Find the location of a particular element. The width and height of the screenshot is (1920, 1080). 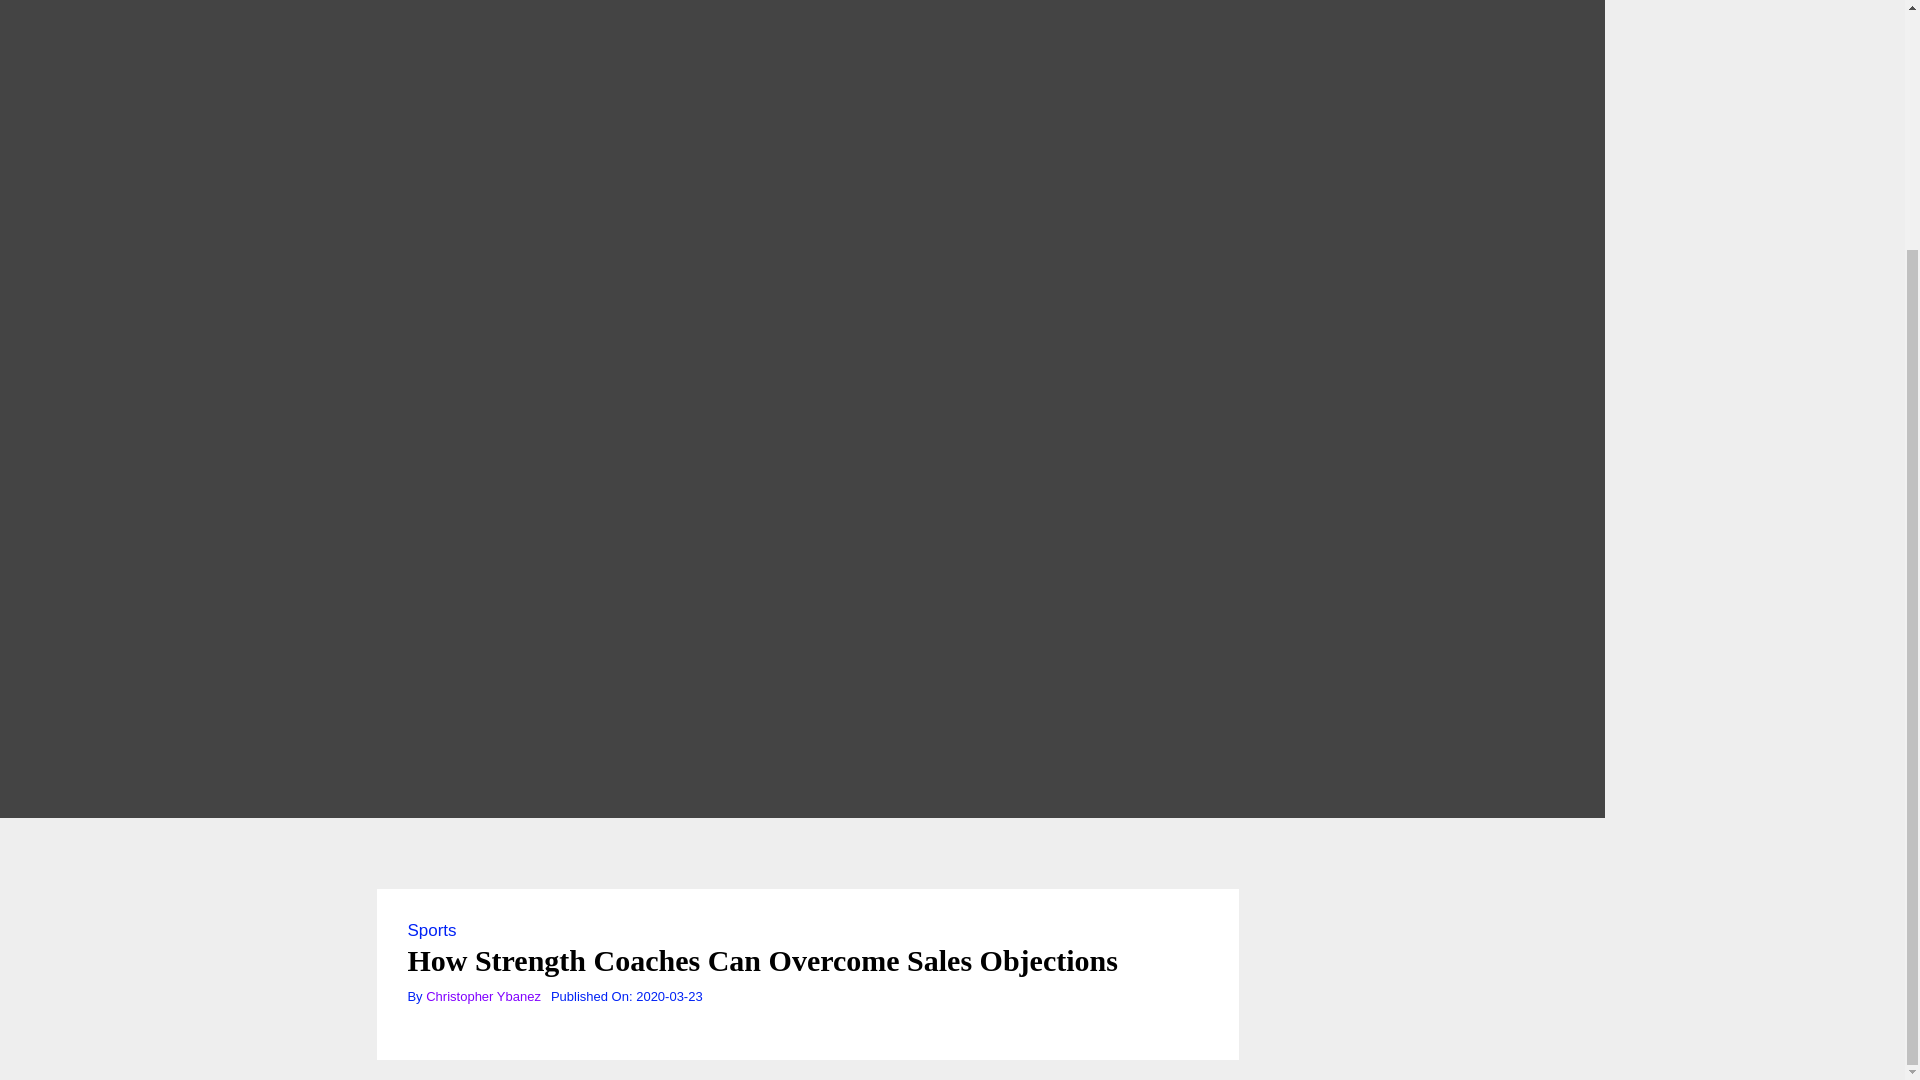

Christopher Ybanez is located at coordinates (484, 996).